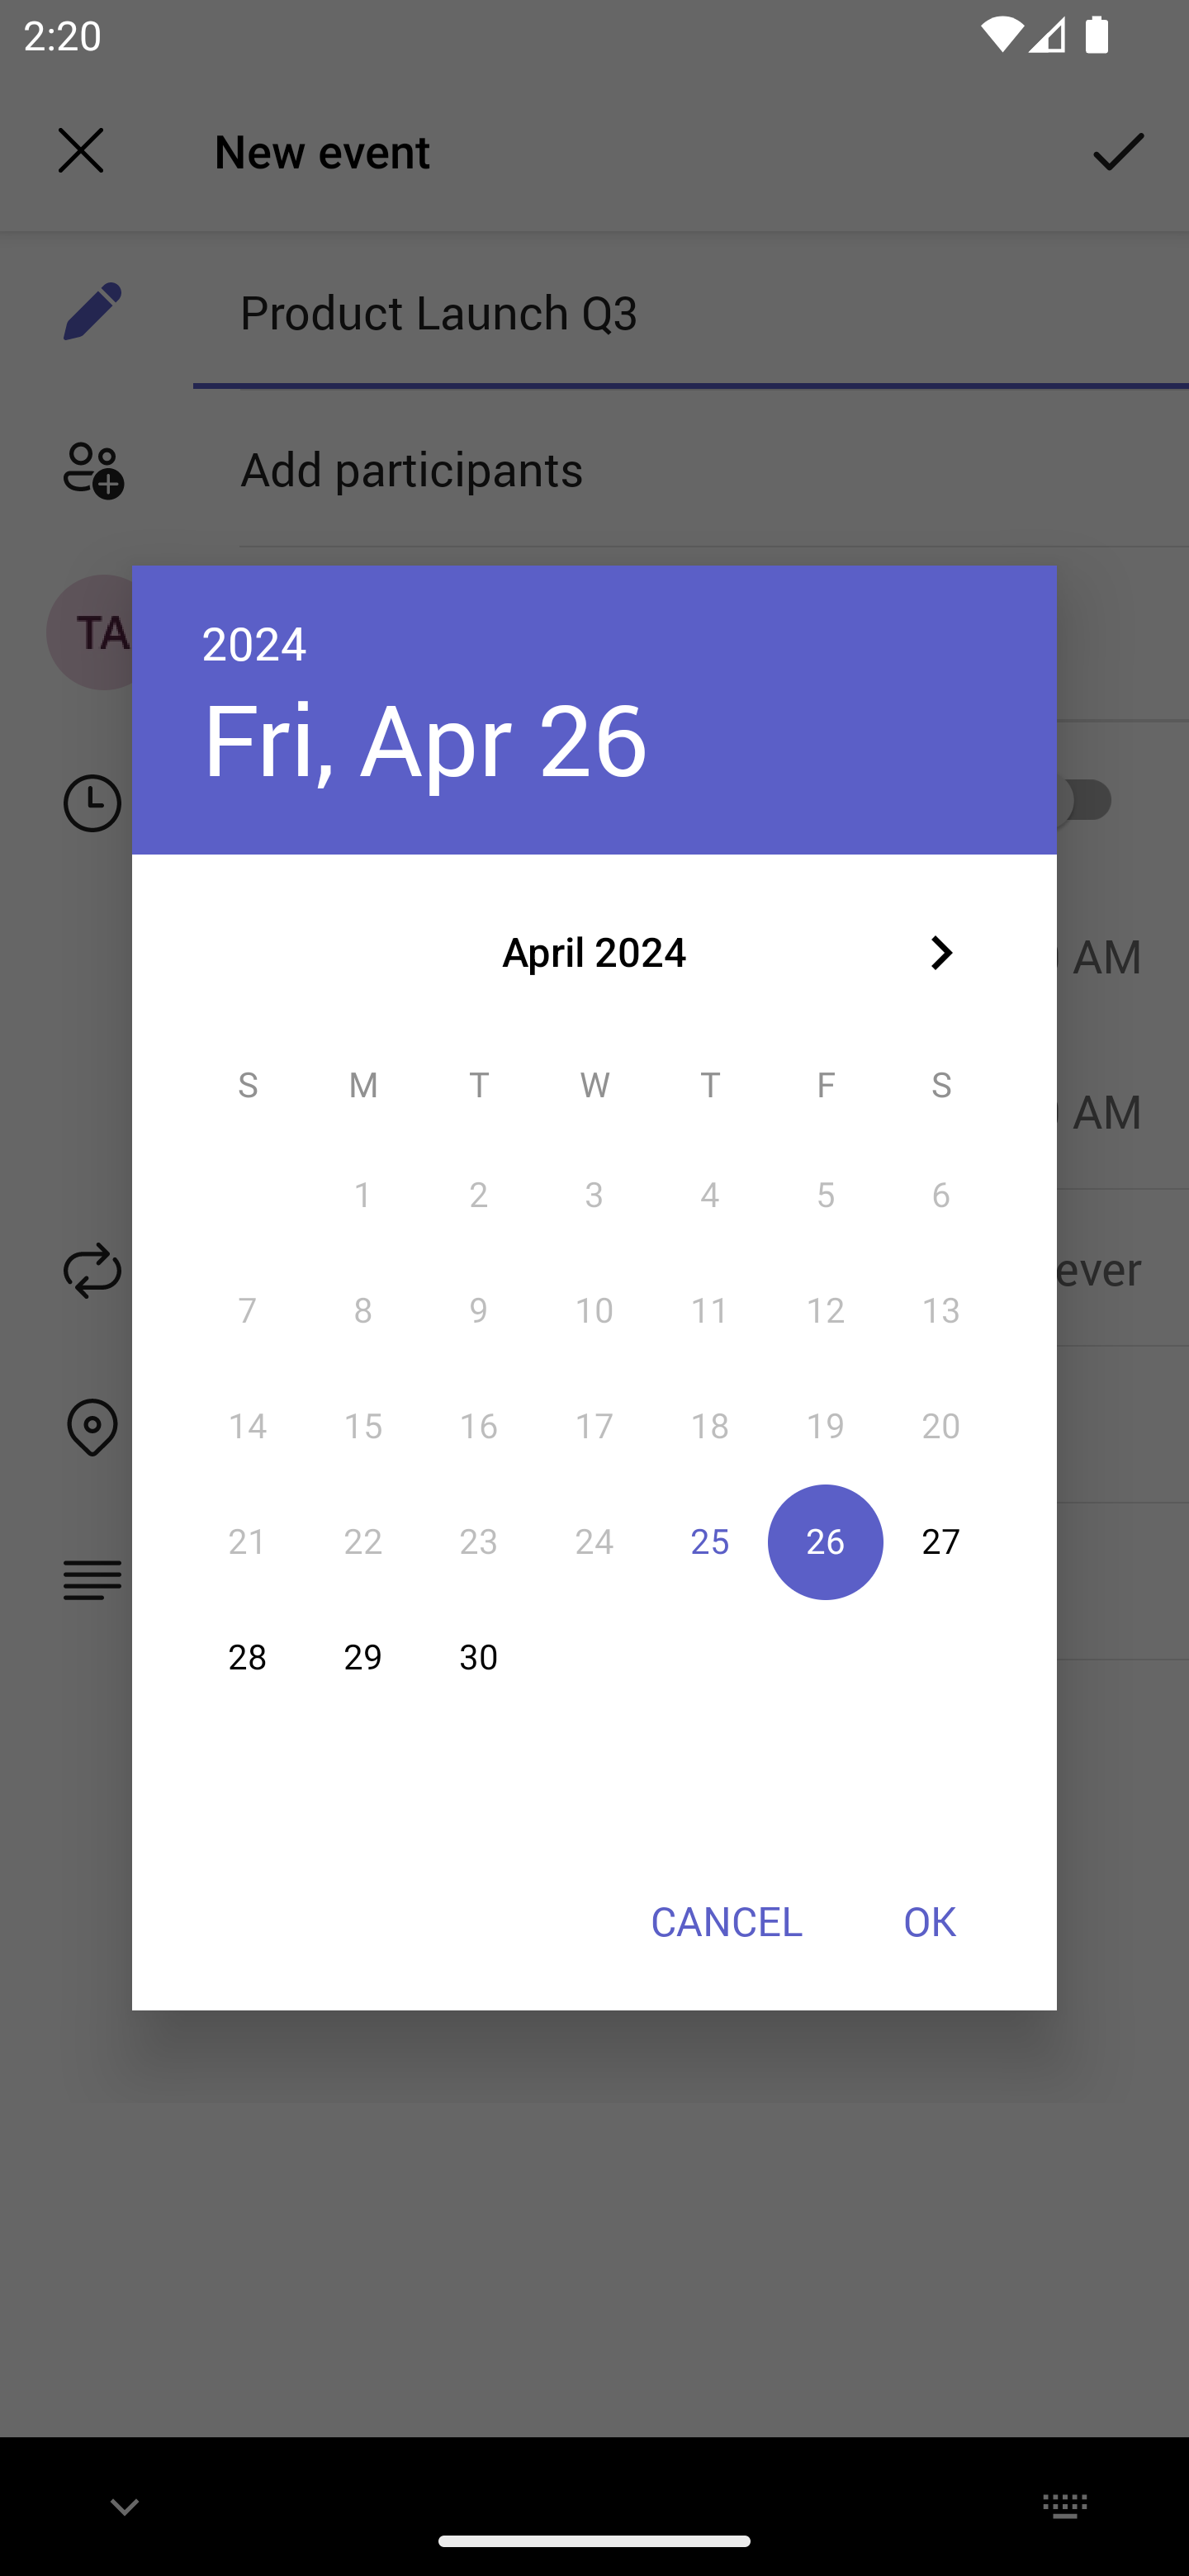  Describe the element at coordinates (826, 1425) in the screenshot. I see `19 19 April 2024` at that location.